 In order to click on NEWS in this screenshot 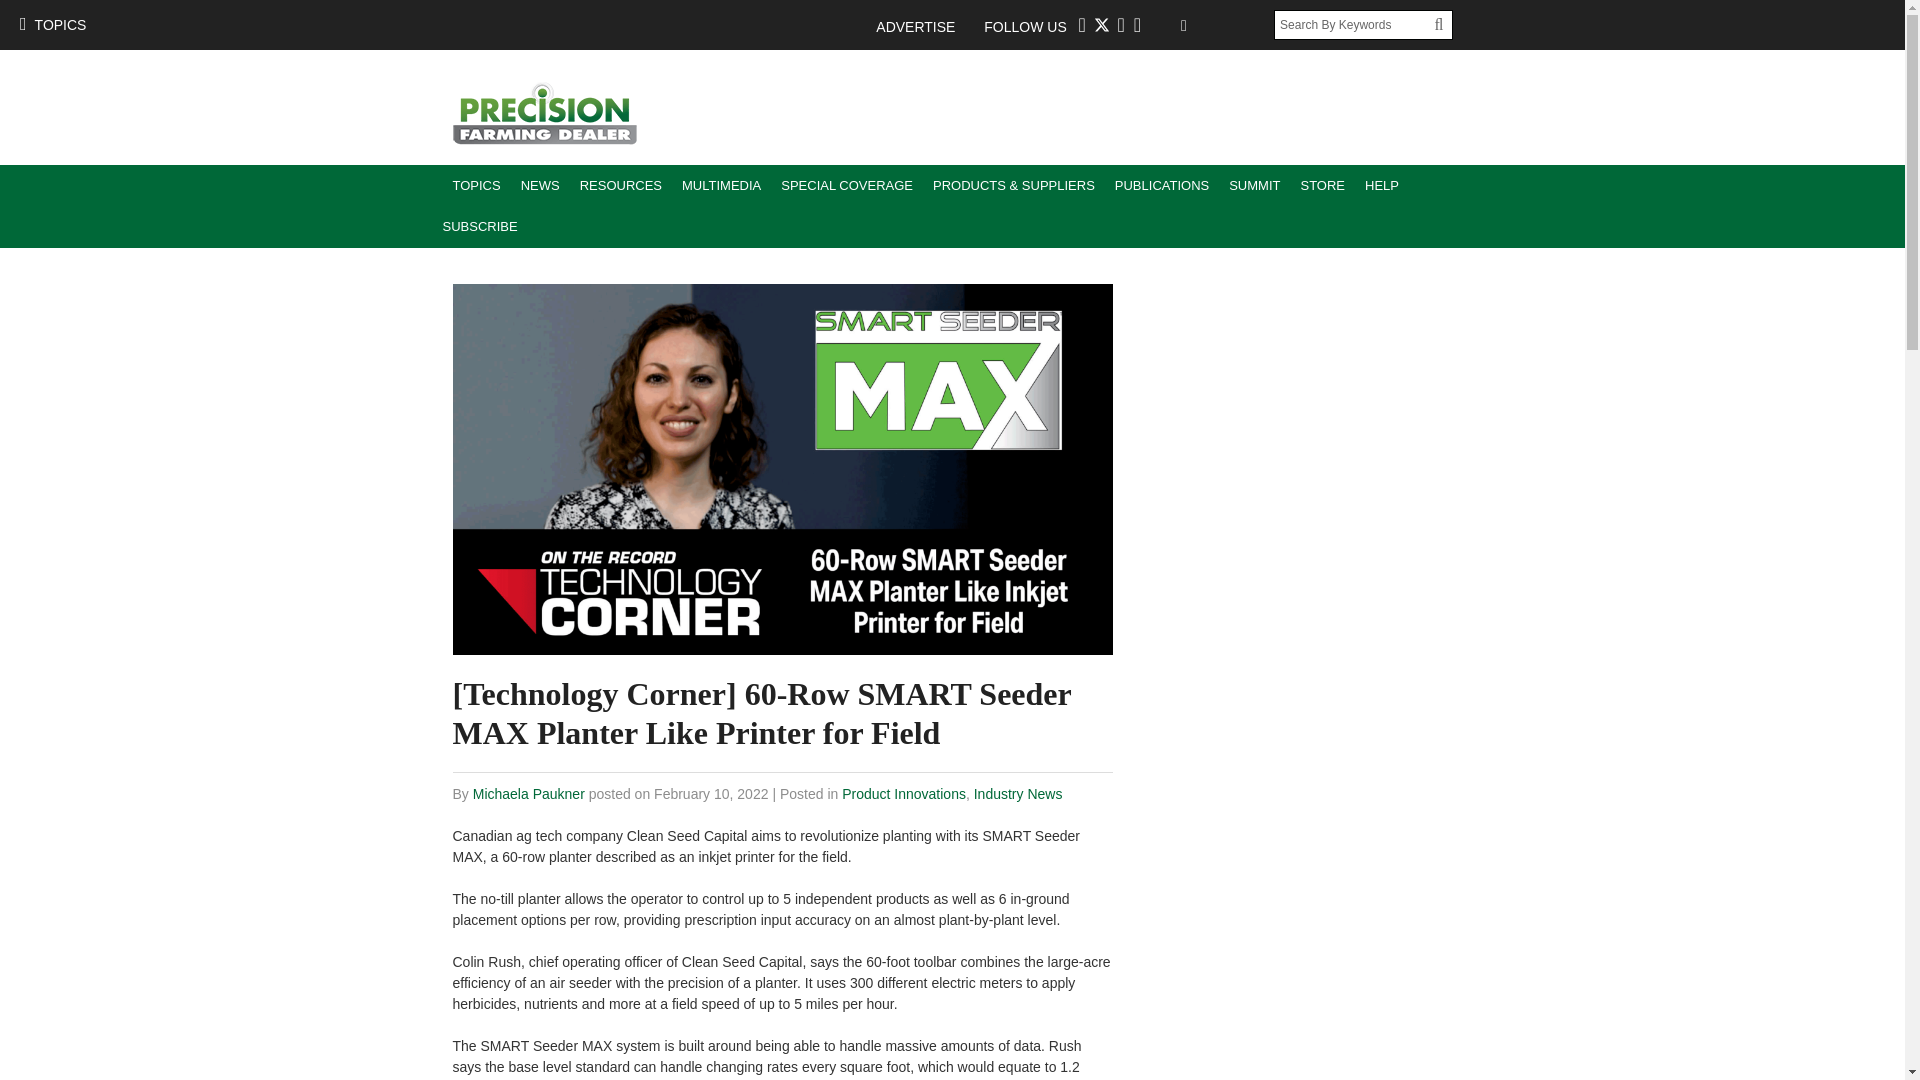, I will do `click(540, 186)`.